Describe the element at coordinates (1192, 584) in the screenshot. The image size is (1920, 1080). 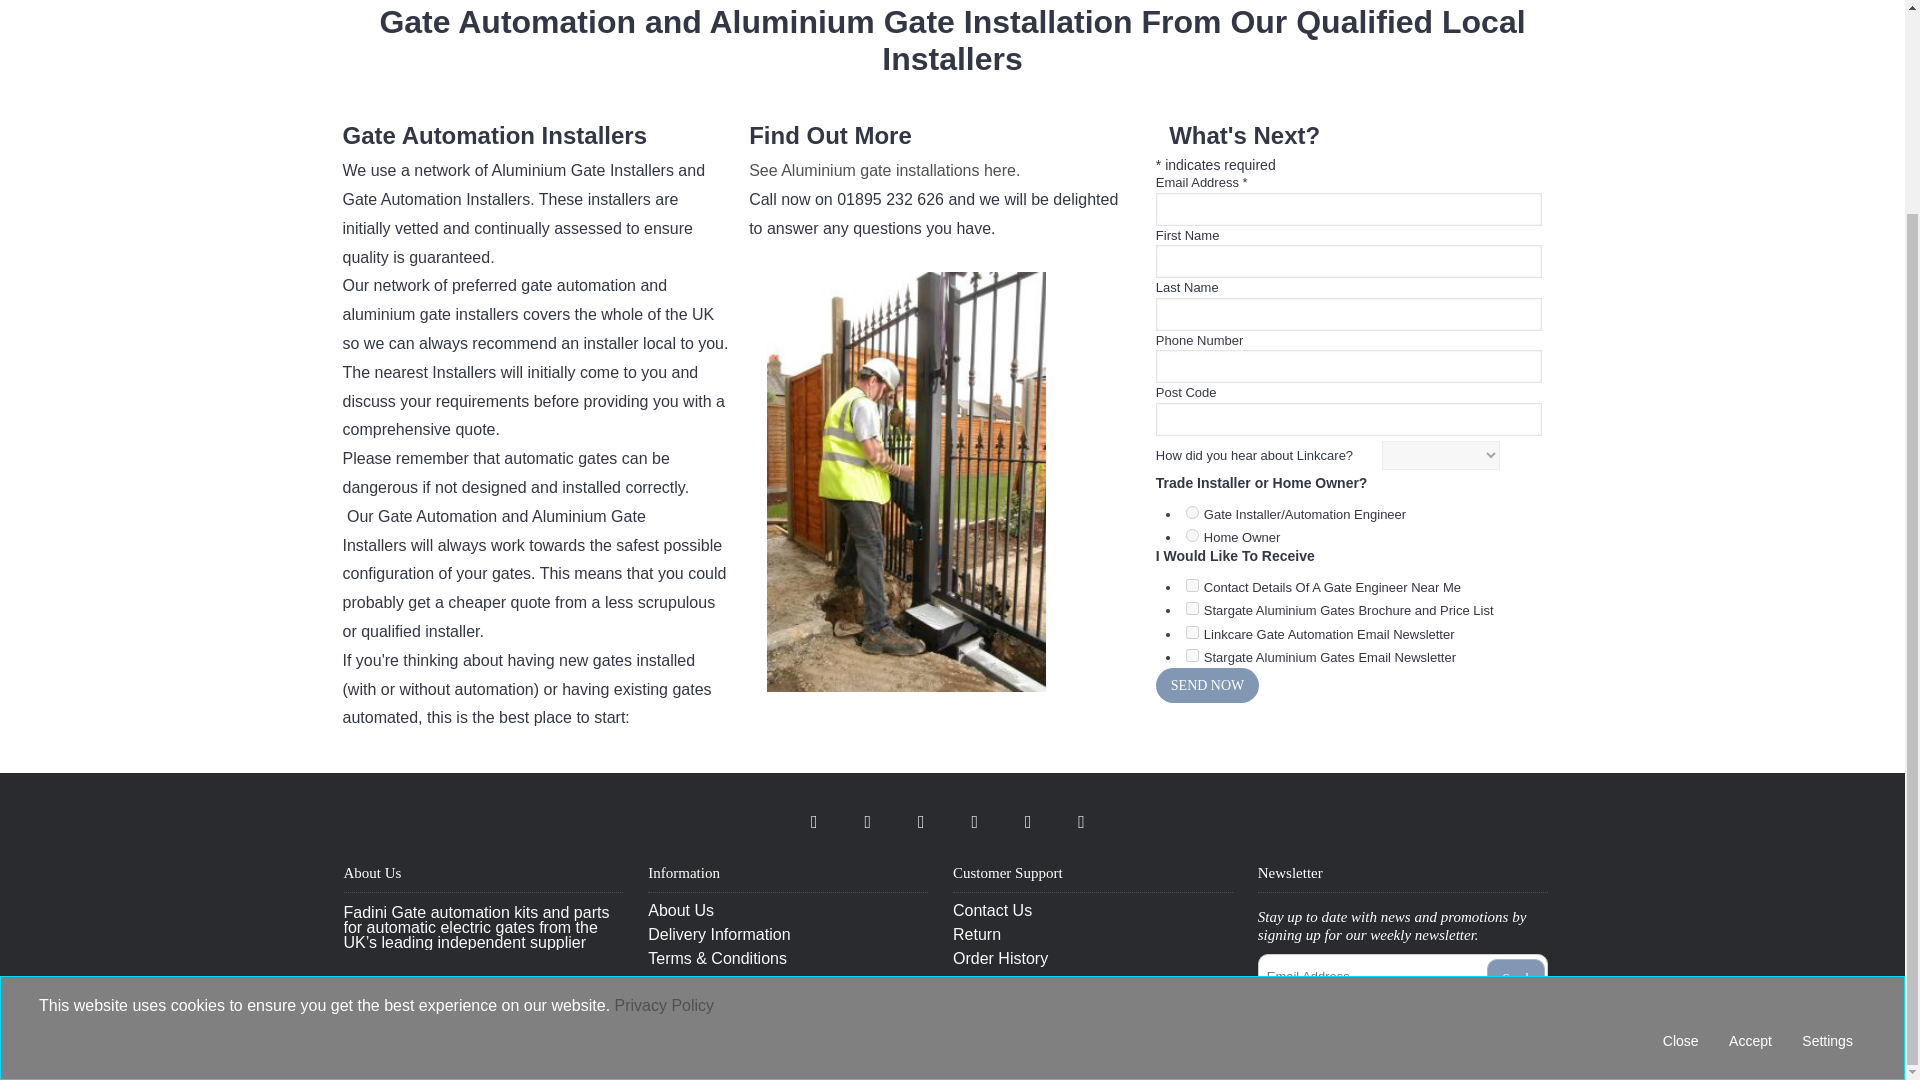
I see `1` at that location.